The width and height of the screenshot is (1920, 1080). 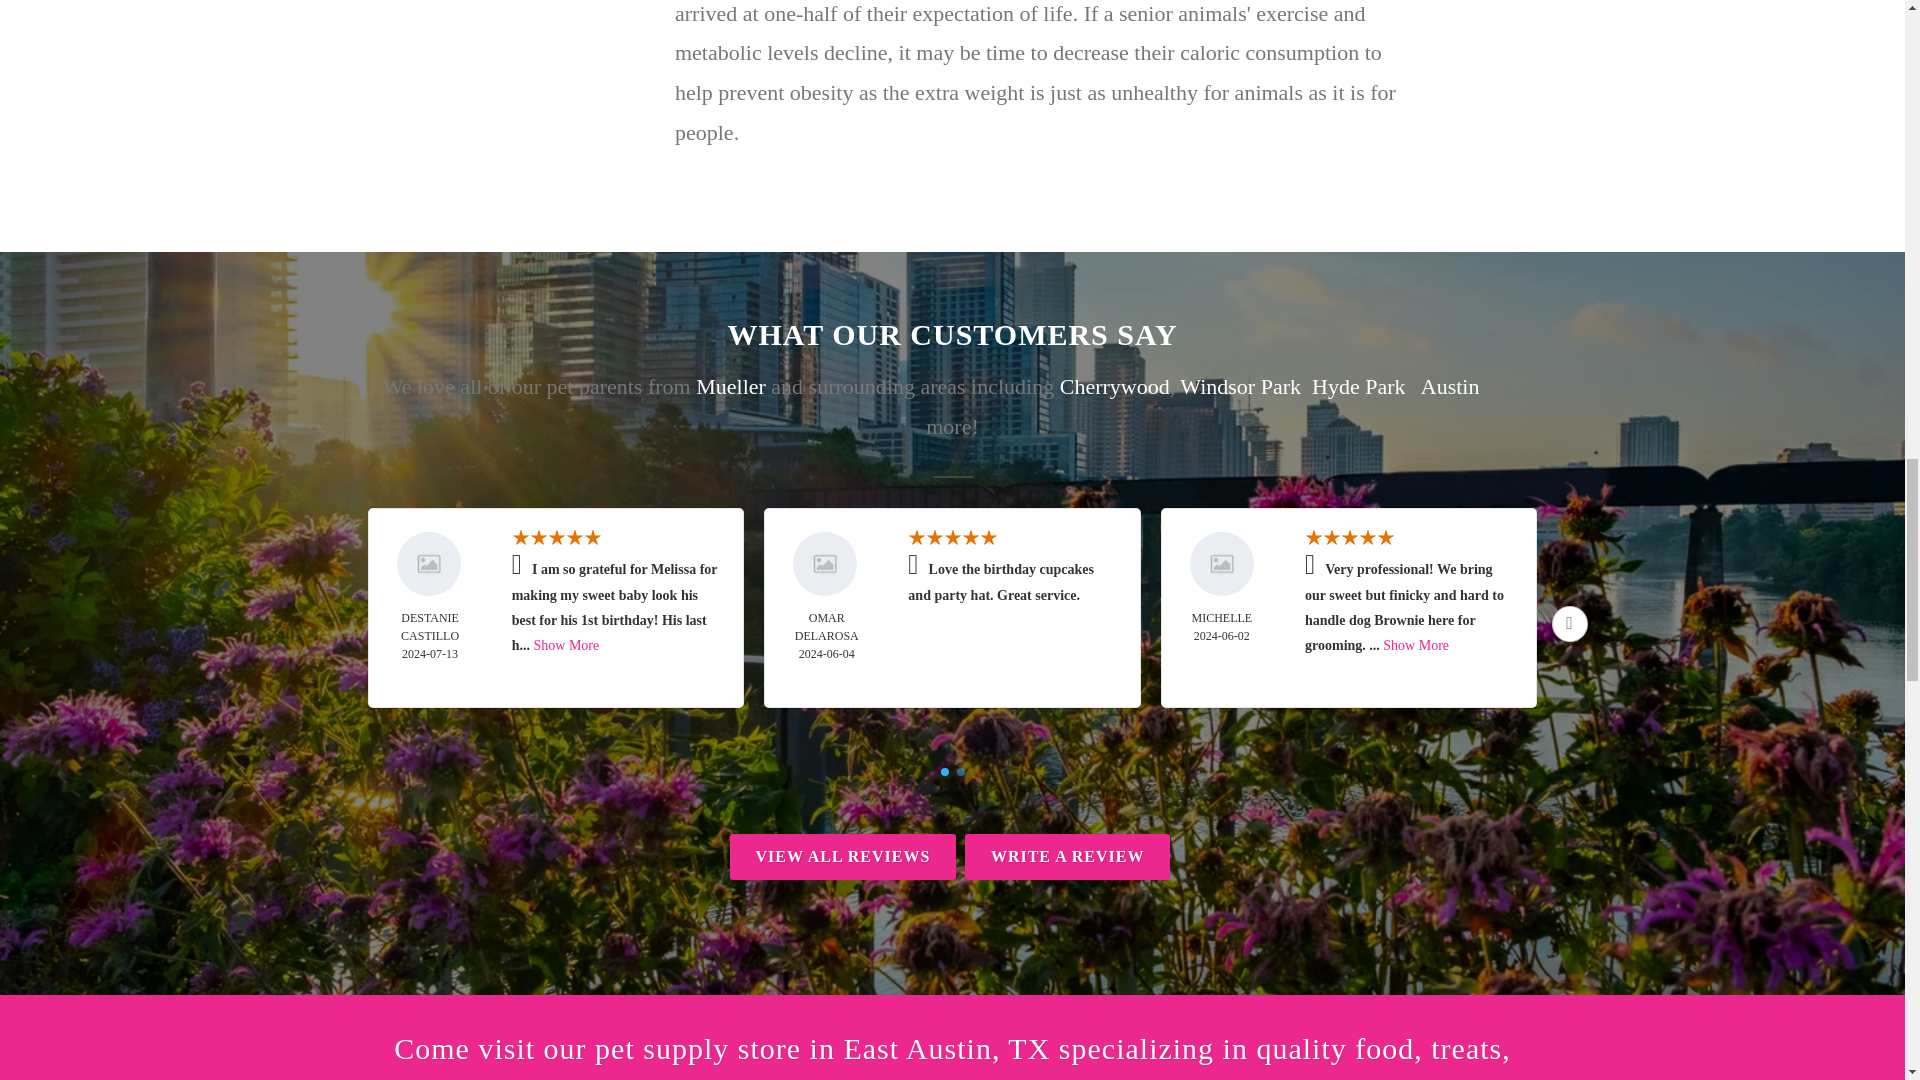 I want to click on Mueller, so click(x=730, y=386).